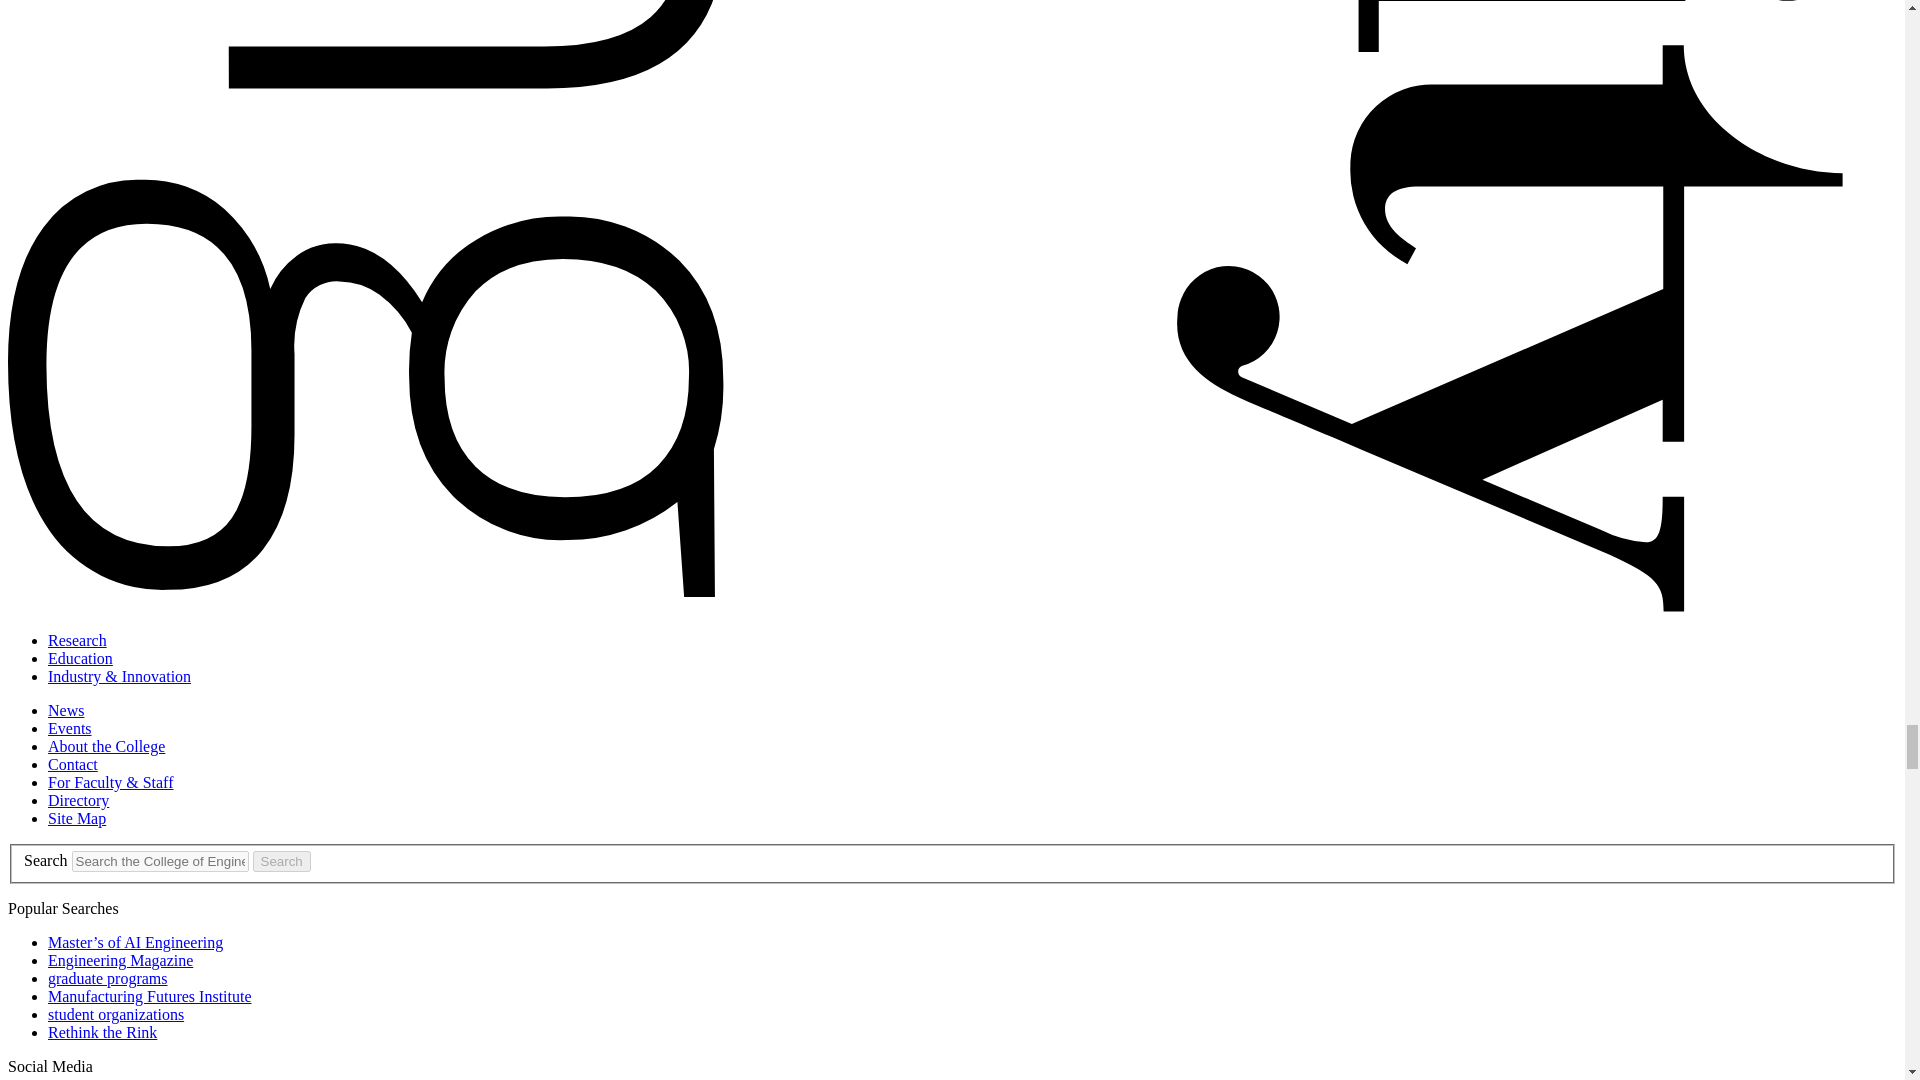 This screenshot has height=1080, width=1920. What do you see at coordinates (76, 818) in the screenshot?
I see `Site Map` at bounding box center [76, 818].